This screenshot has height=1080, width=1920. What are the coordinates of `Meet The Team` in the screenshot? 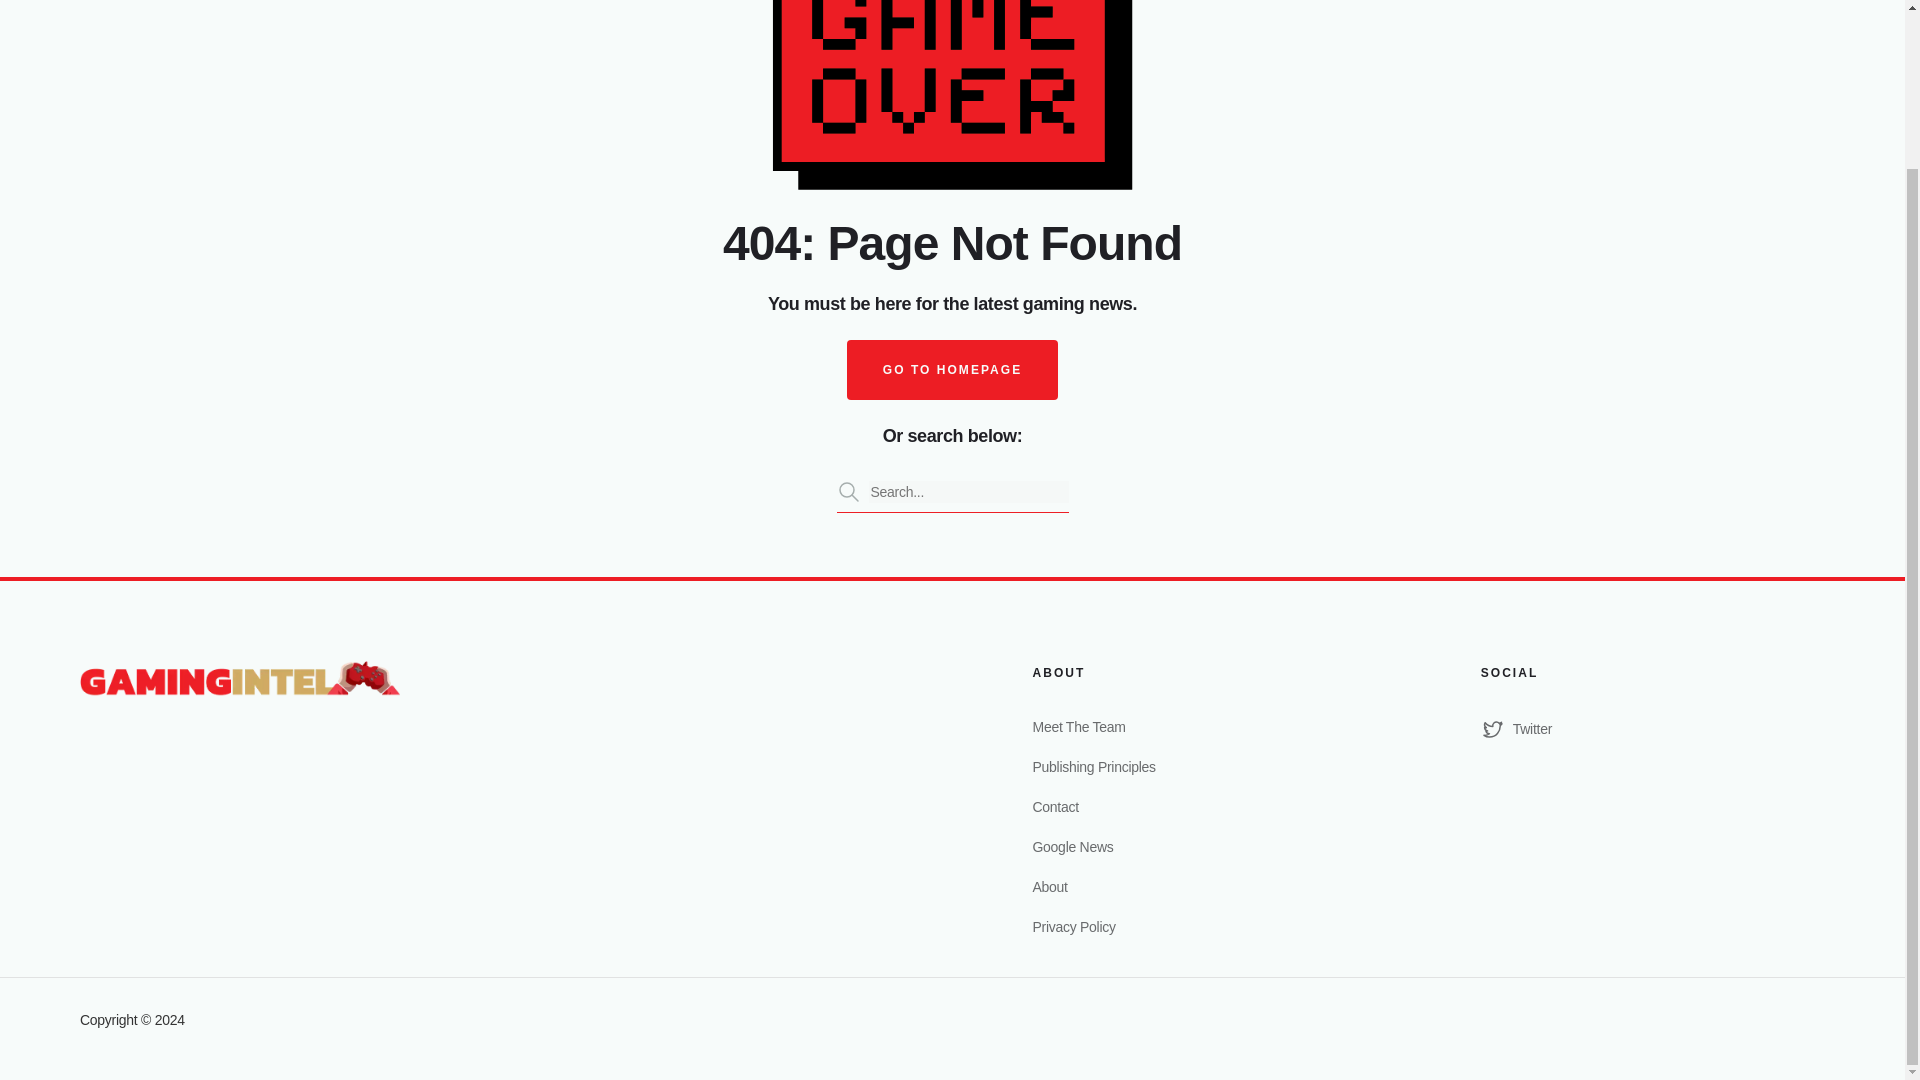 It's located at (1204, 726).